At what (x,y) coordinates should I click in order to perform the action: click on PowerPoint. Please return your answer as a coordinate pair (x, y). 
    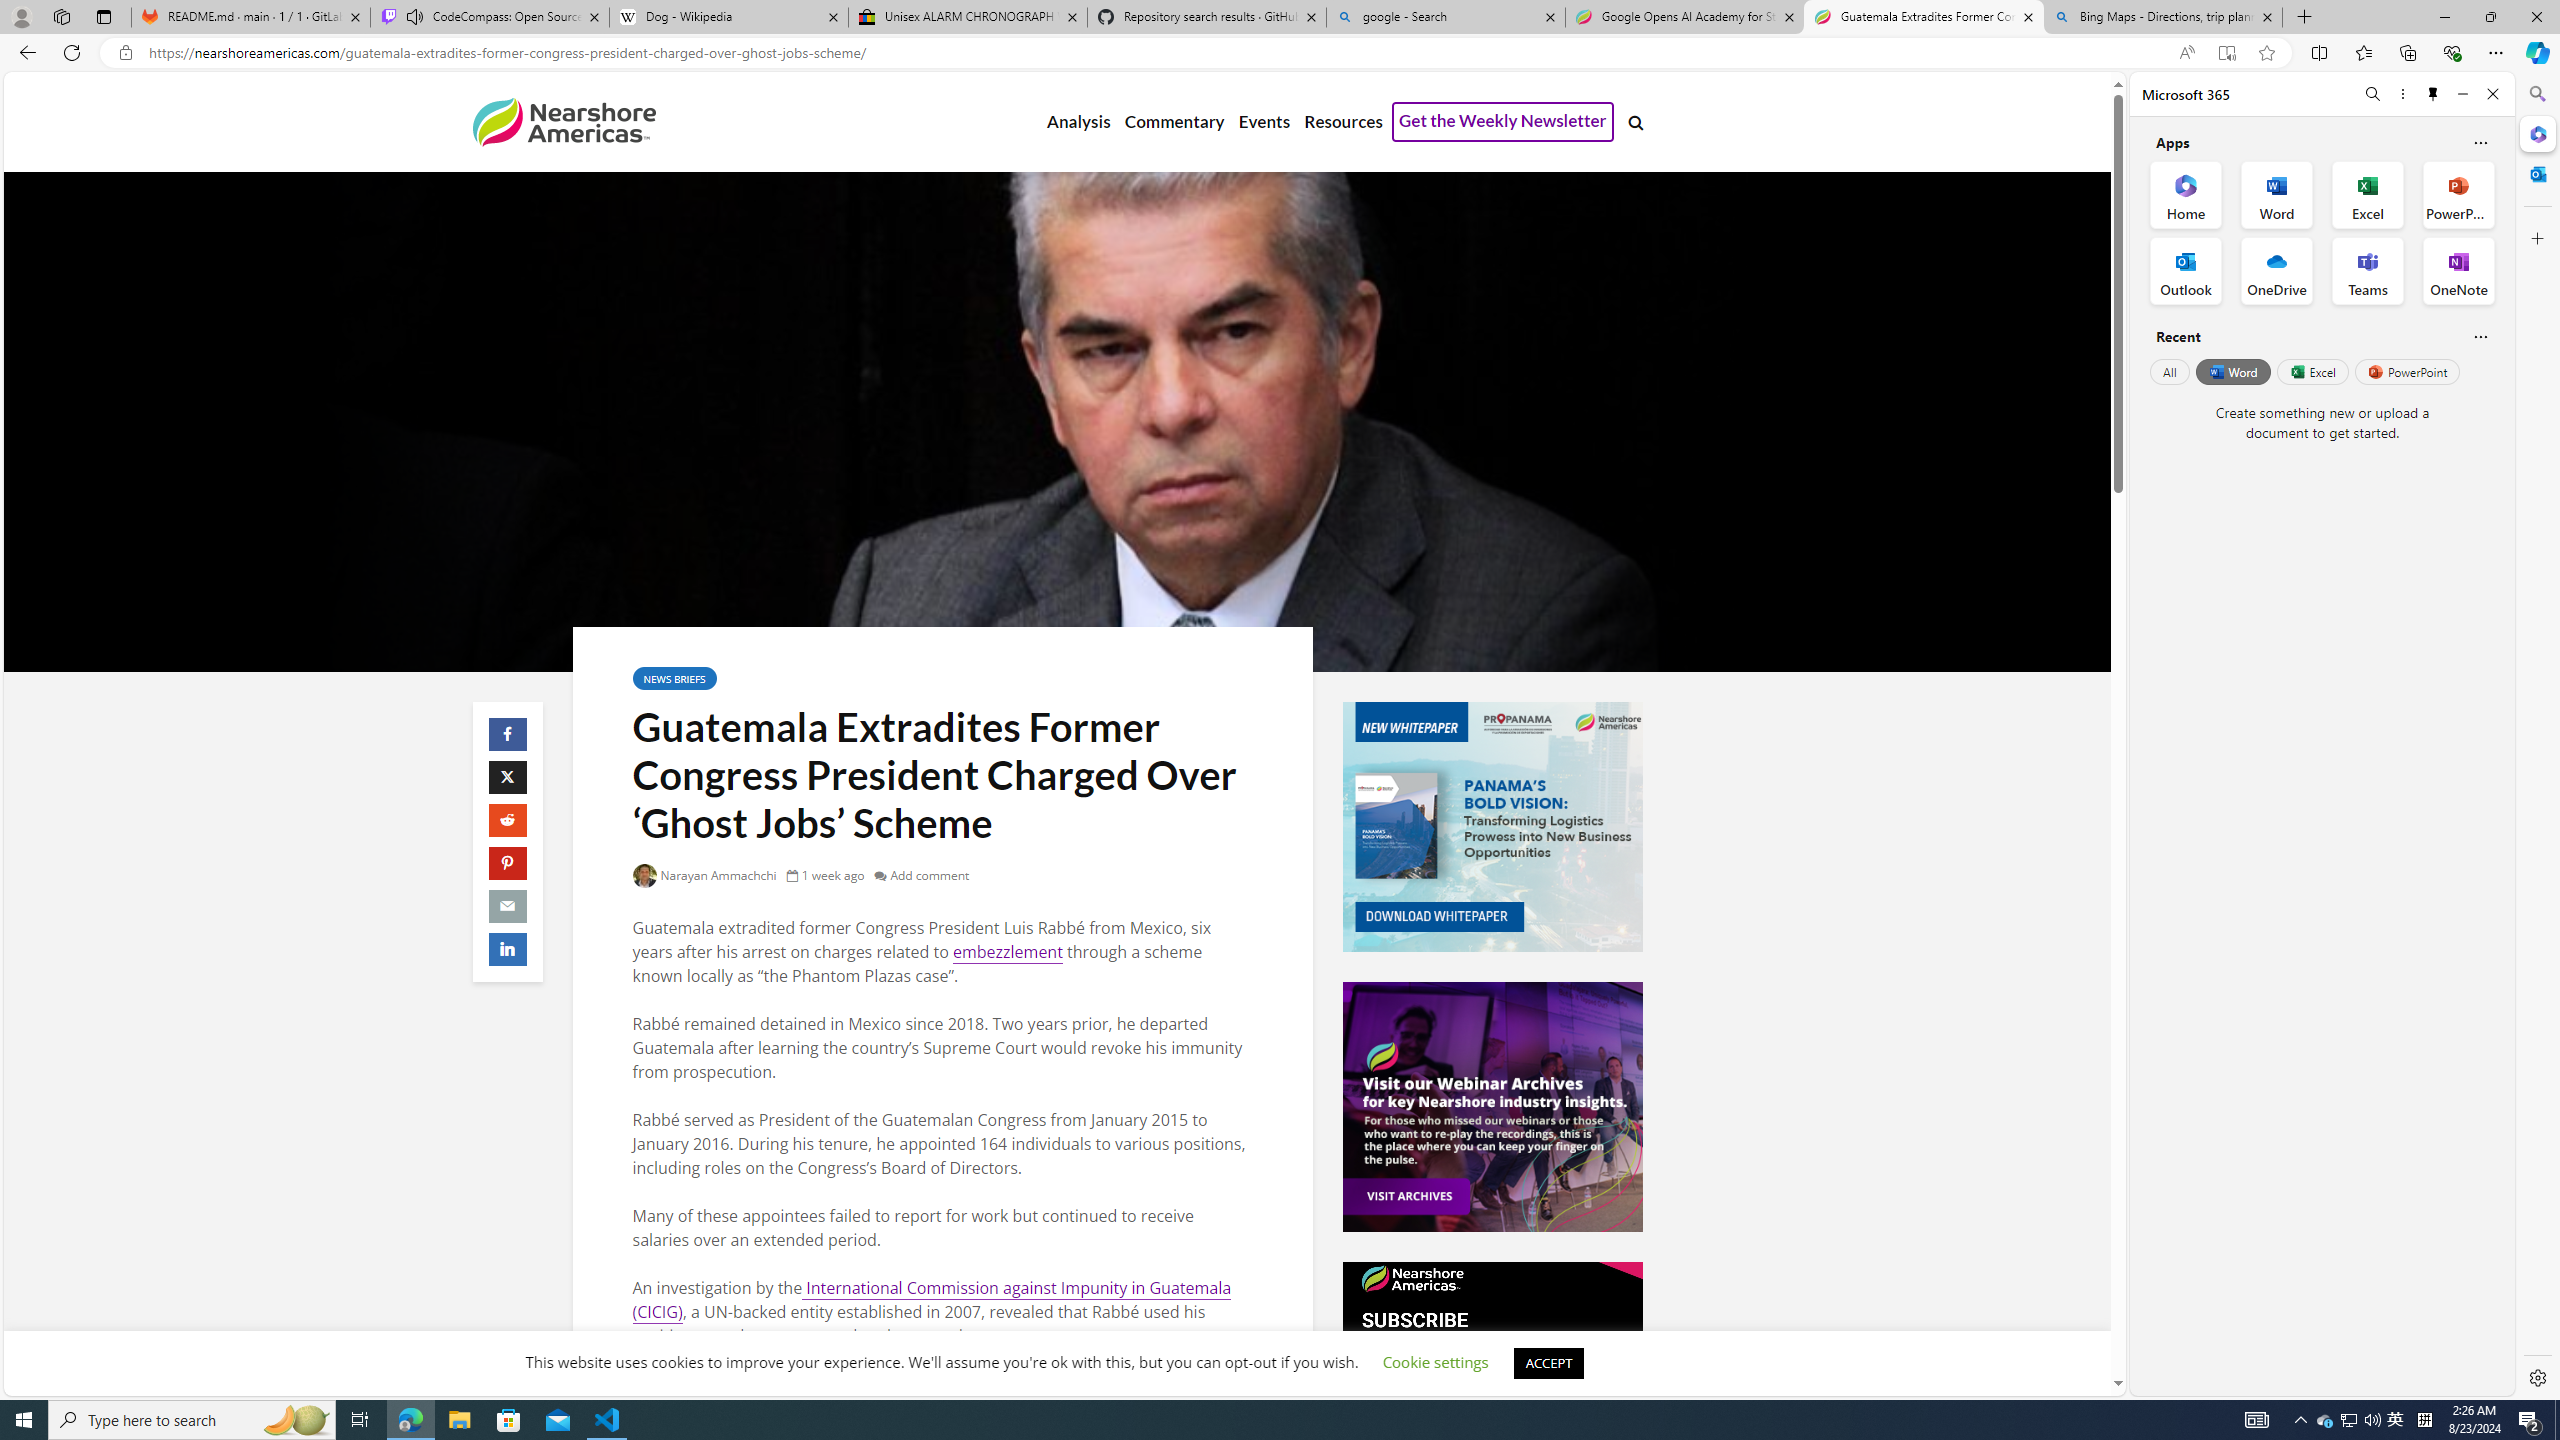
    Looking at the image, I should click on (2408, 371).